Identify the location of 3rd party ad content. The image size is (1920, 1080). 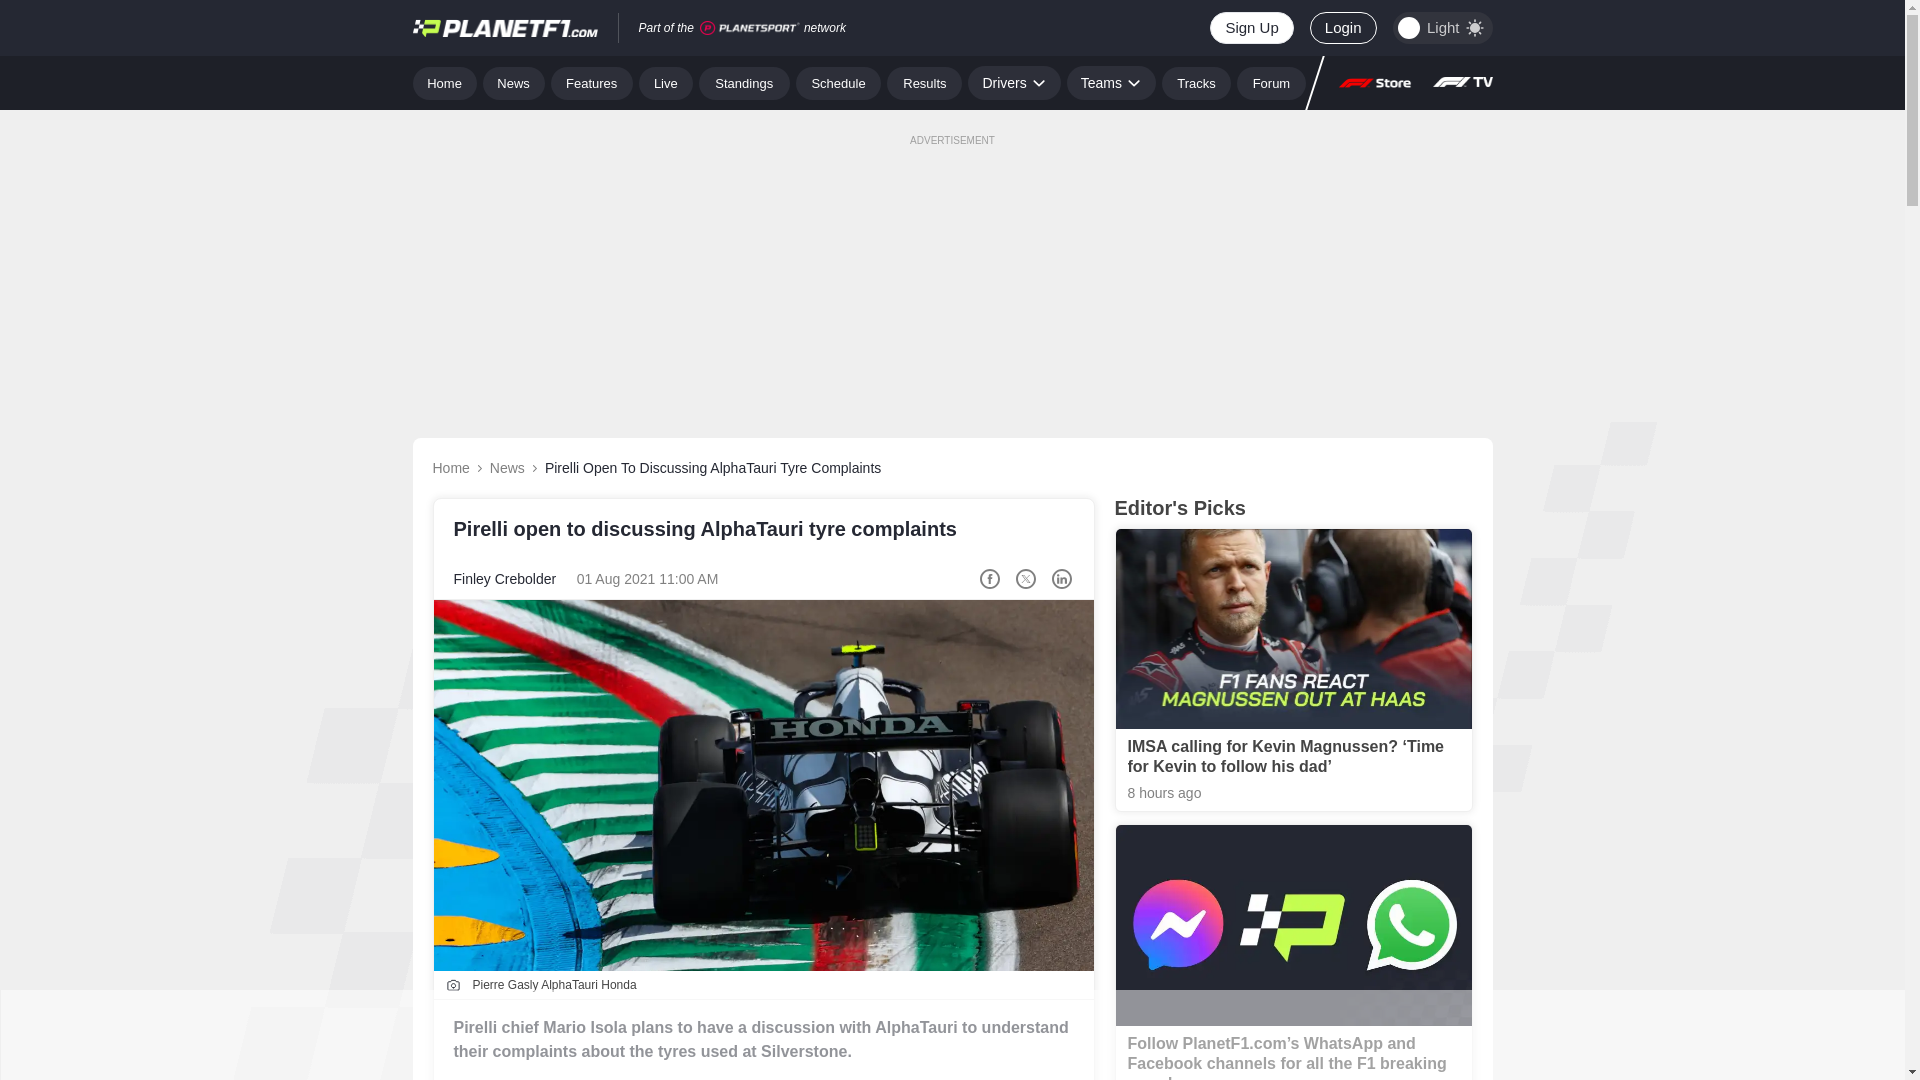
(951, 1035).